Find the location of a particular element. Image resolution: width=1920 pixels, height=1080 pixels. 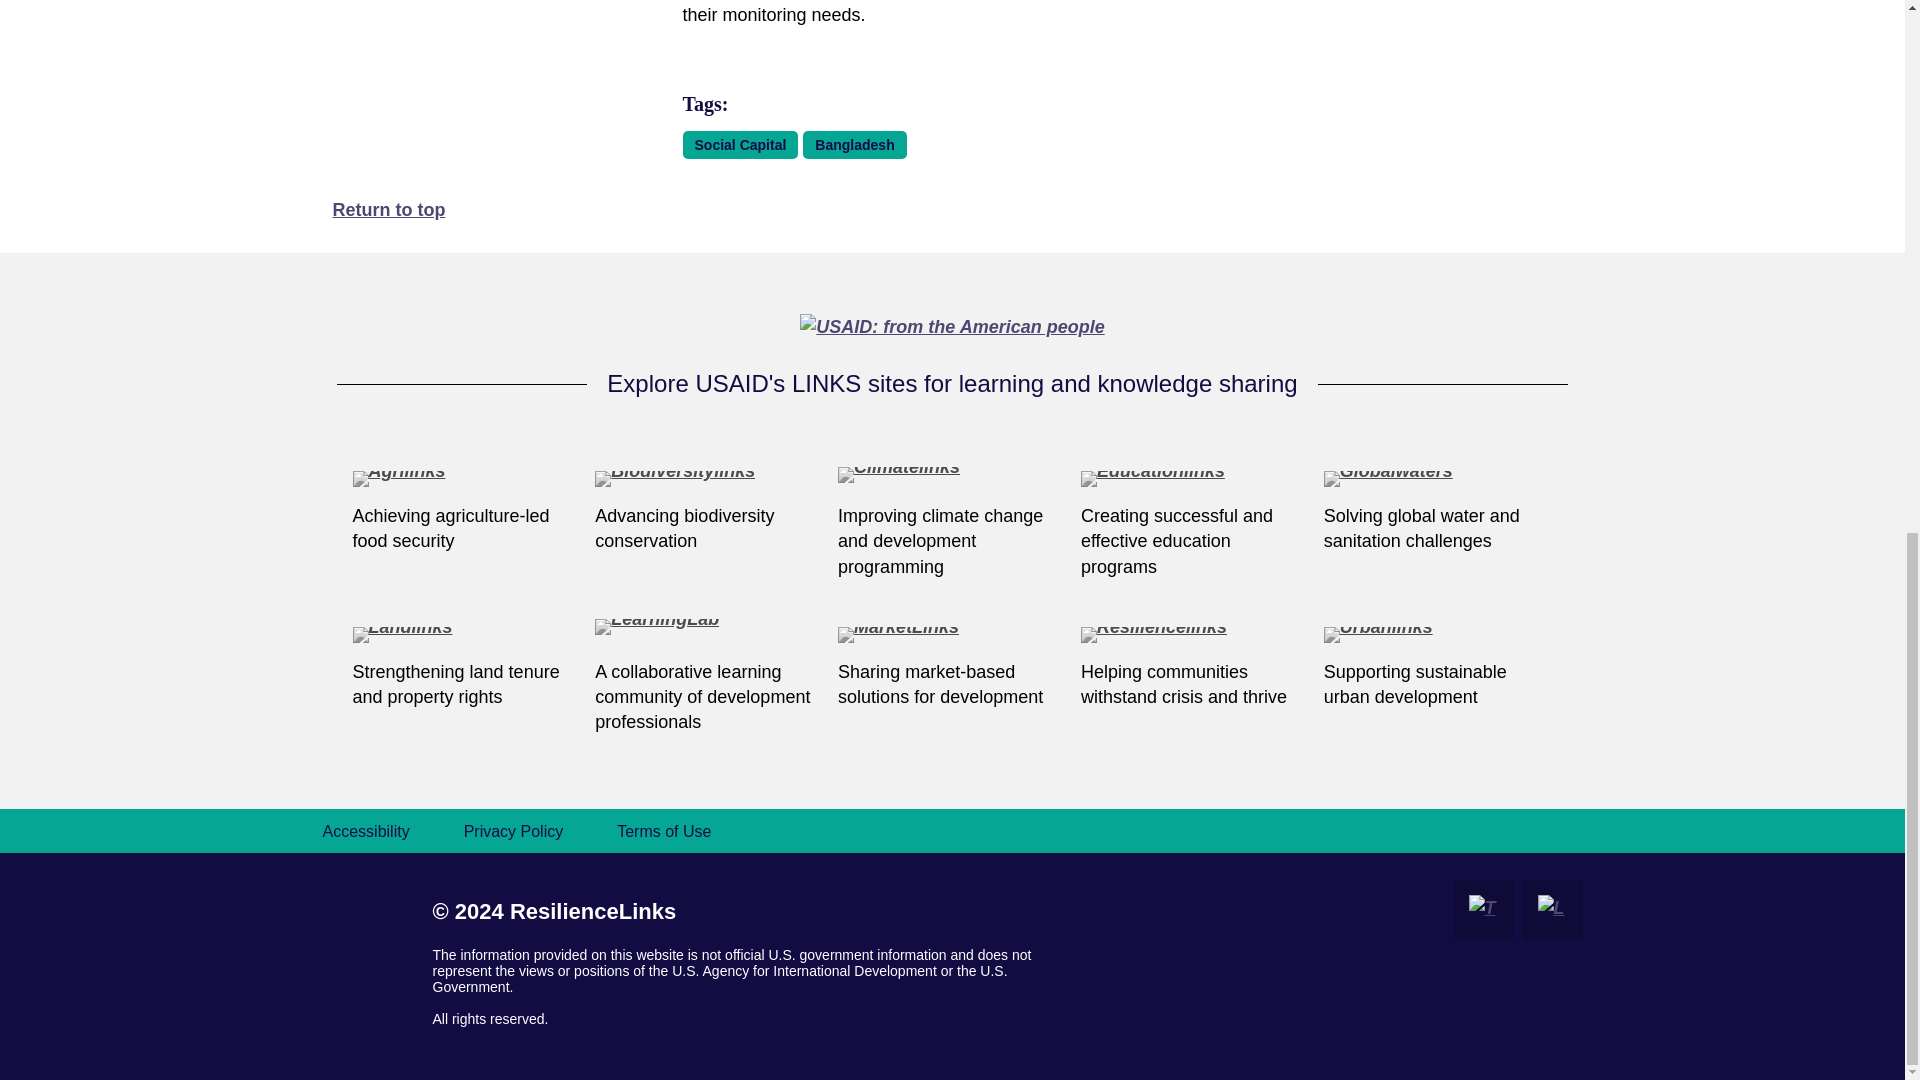

Go to USAID is located at coordinates (952, 326).